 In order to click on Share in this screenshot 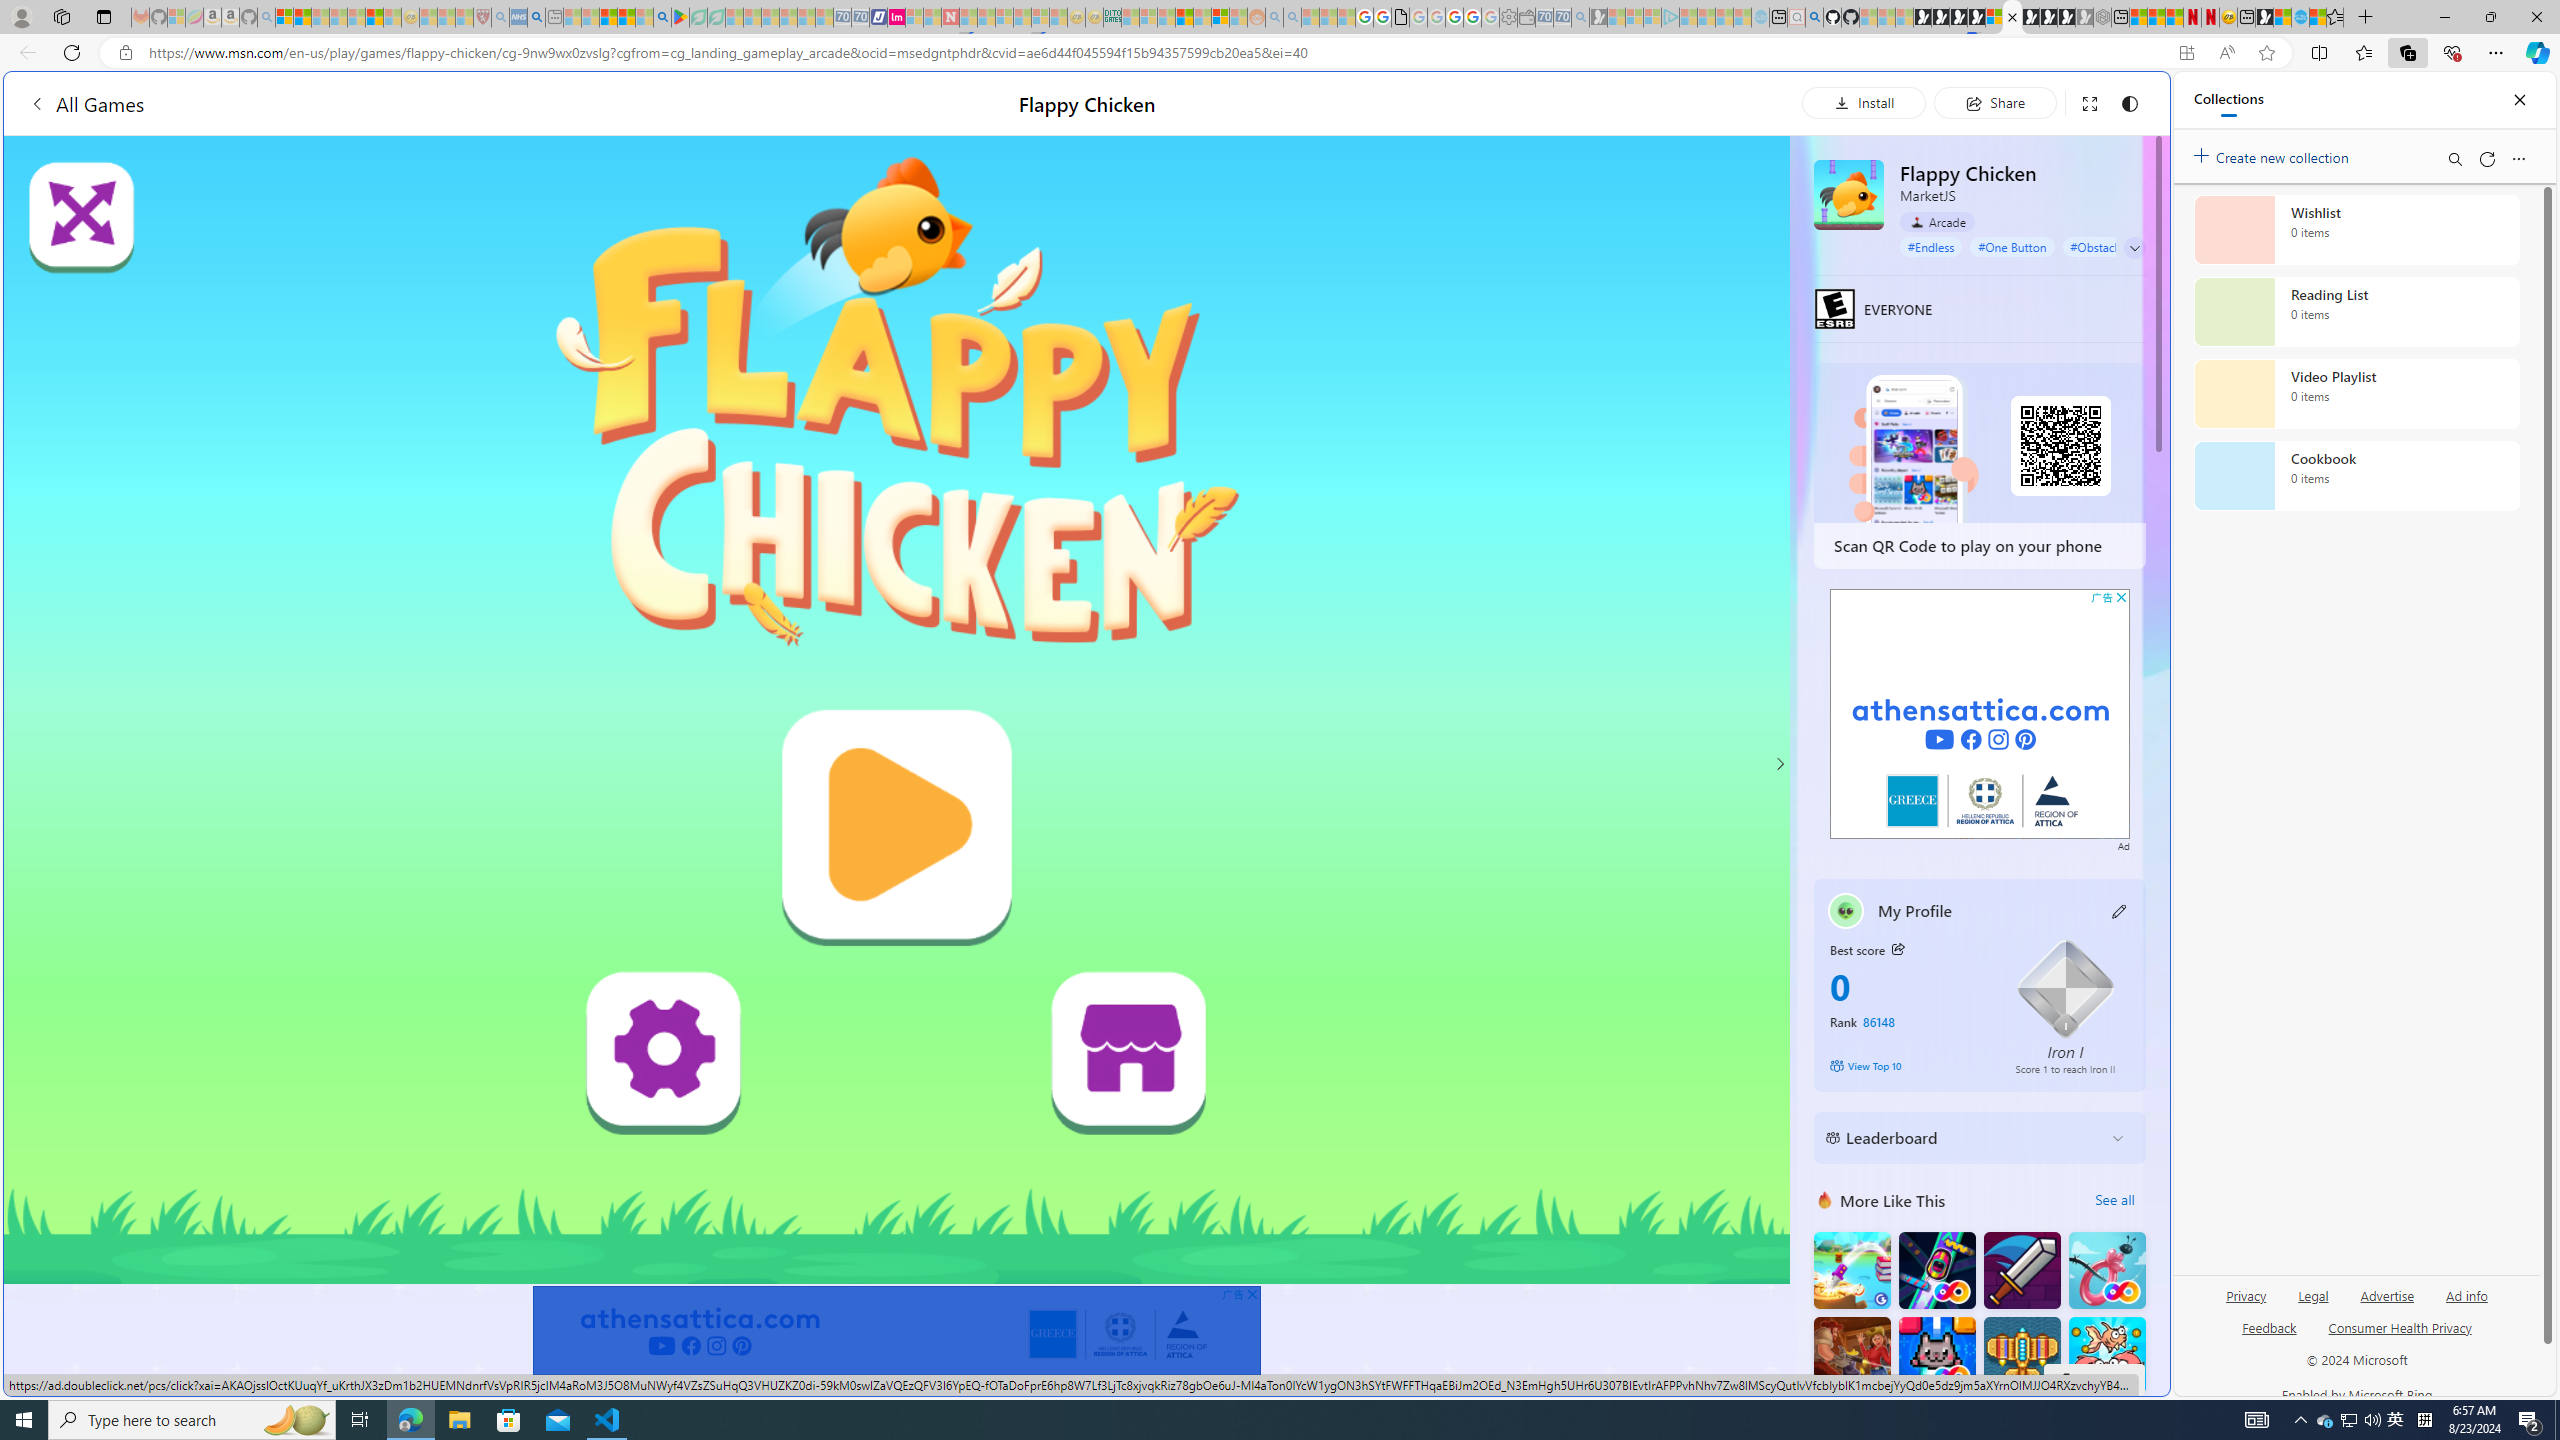, I will do `click(1995, 102)`.